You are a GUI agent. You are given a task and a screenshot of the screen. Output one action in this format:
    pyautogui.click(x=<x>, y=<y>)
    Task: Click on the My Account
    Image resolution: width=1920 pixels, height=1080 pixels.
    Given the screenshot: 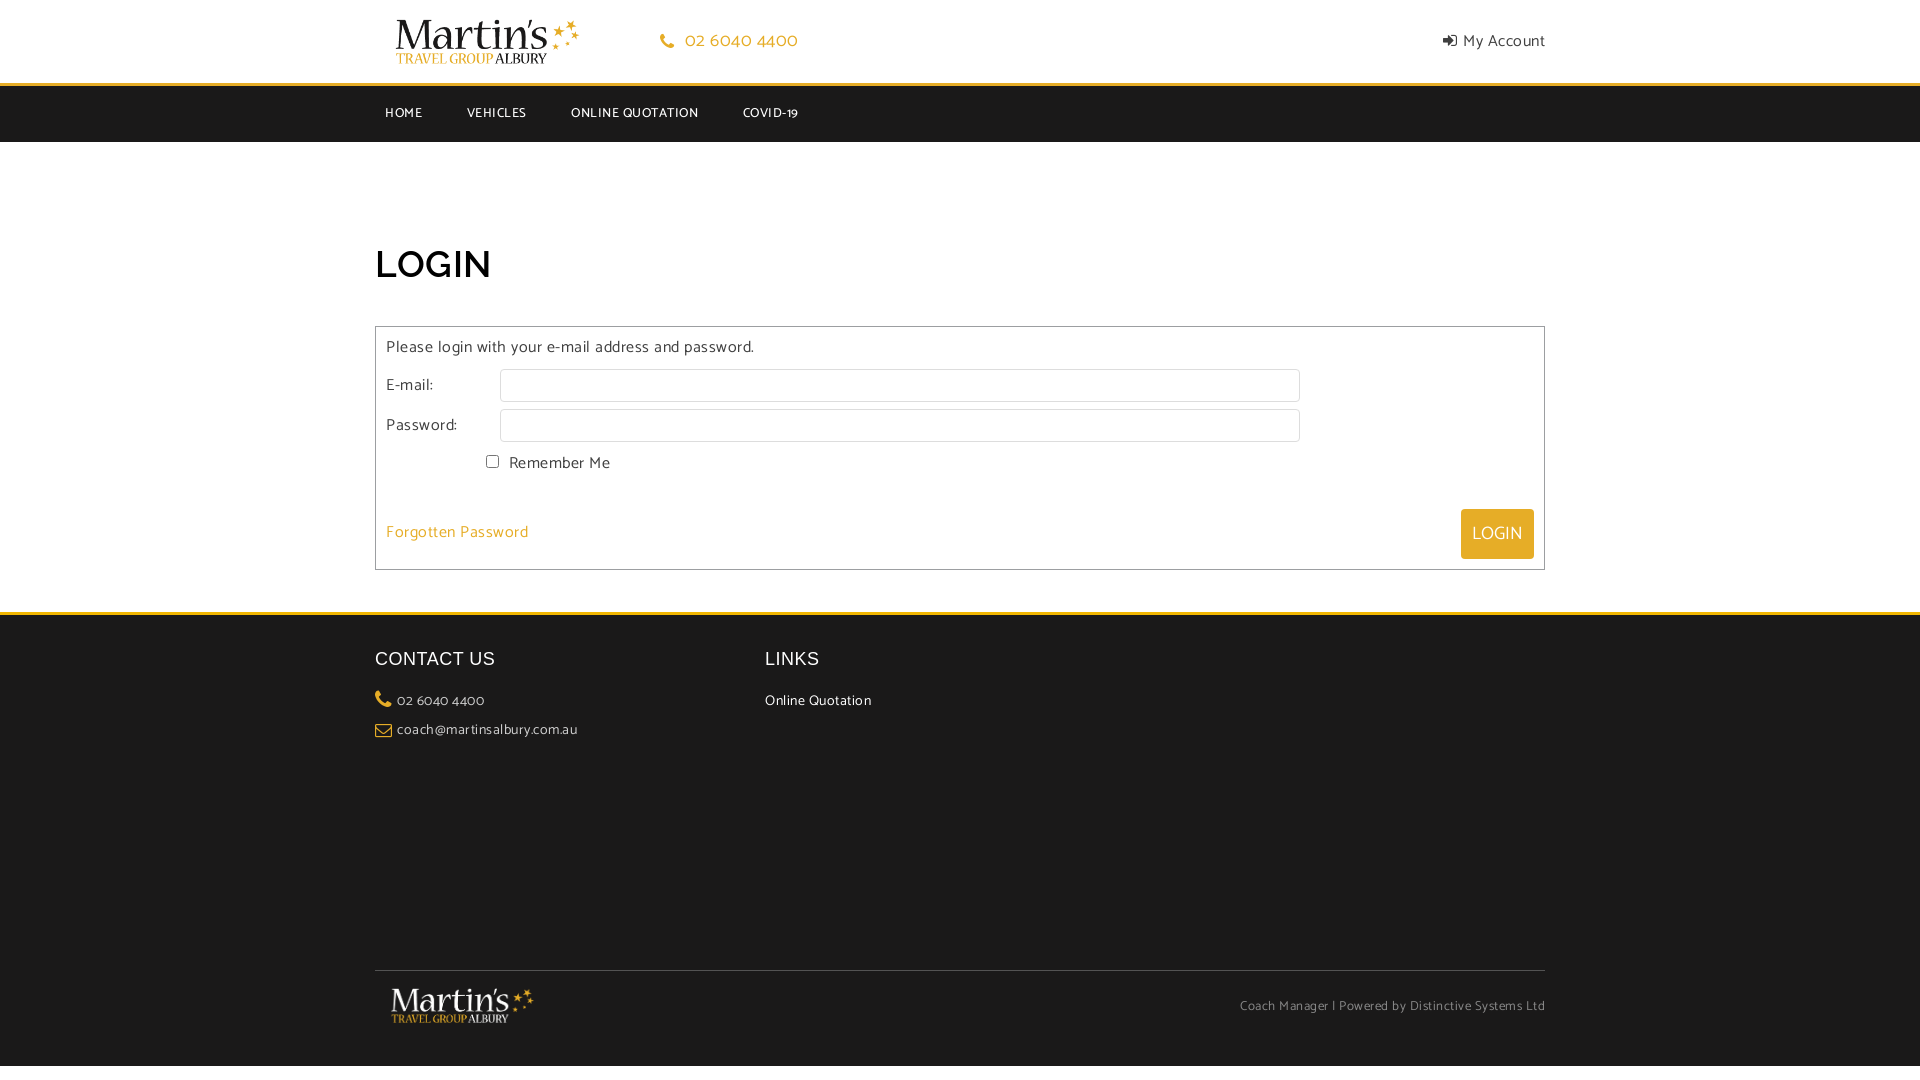 What is the action you would take?
    pyautogui.click(x=1478, y=42)
    